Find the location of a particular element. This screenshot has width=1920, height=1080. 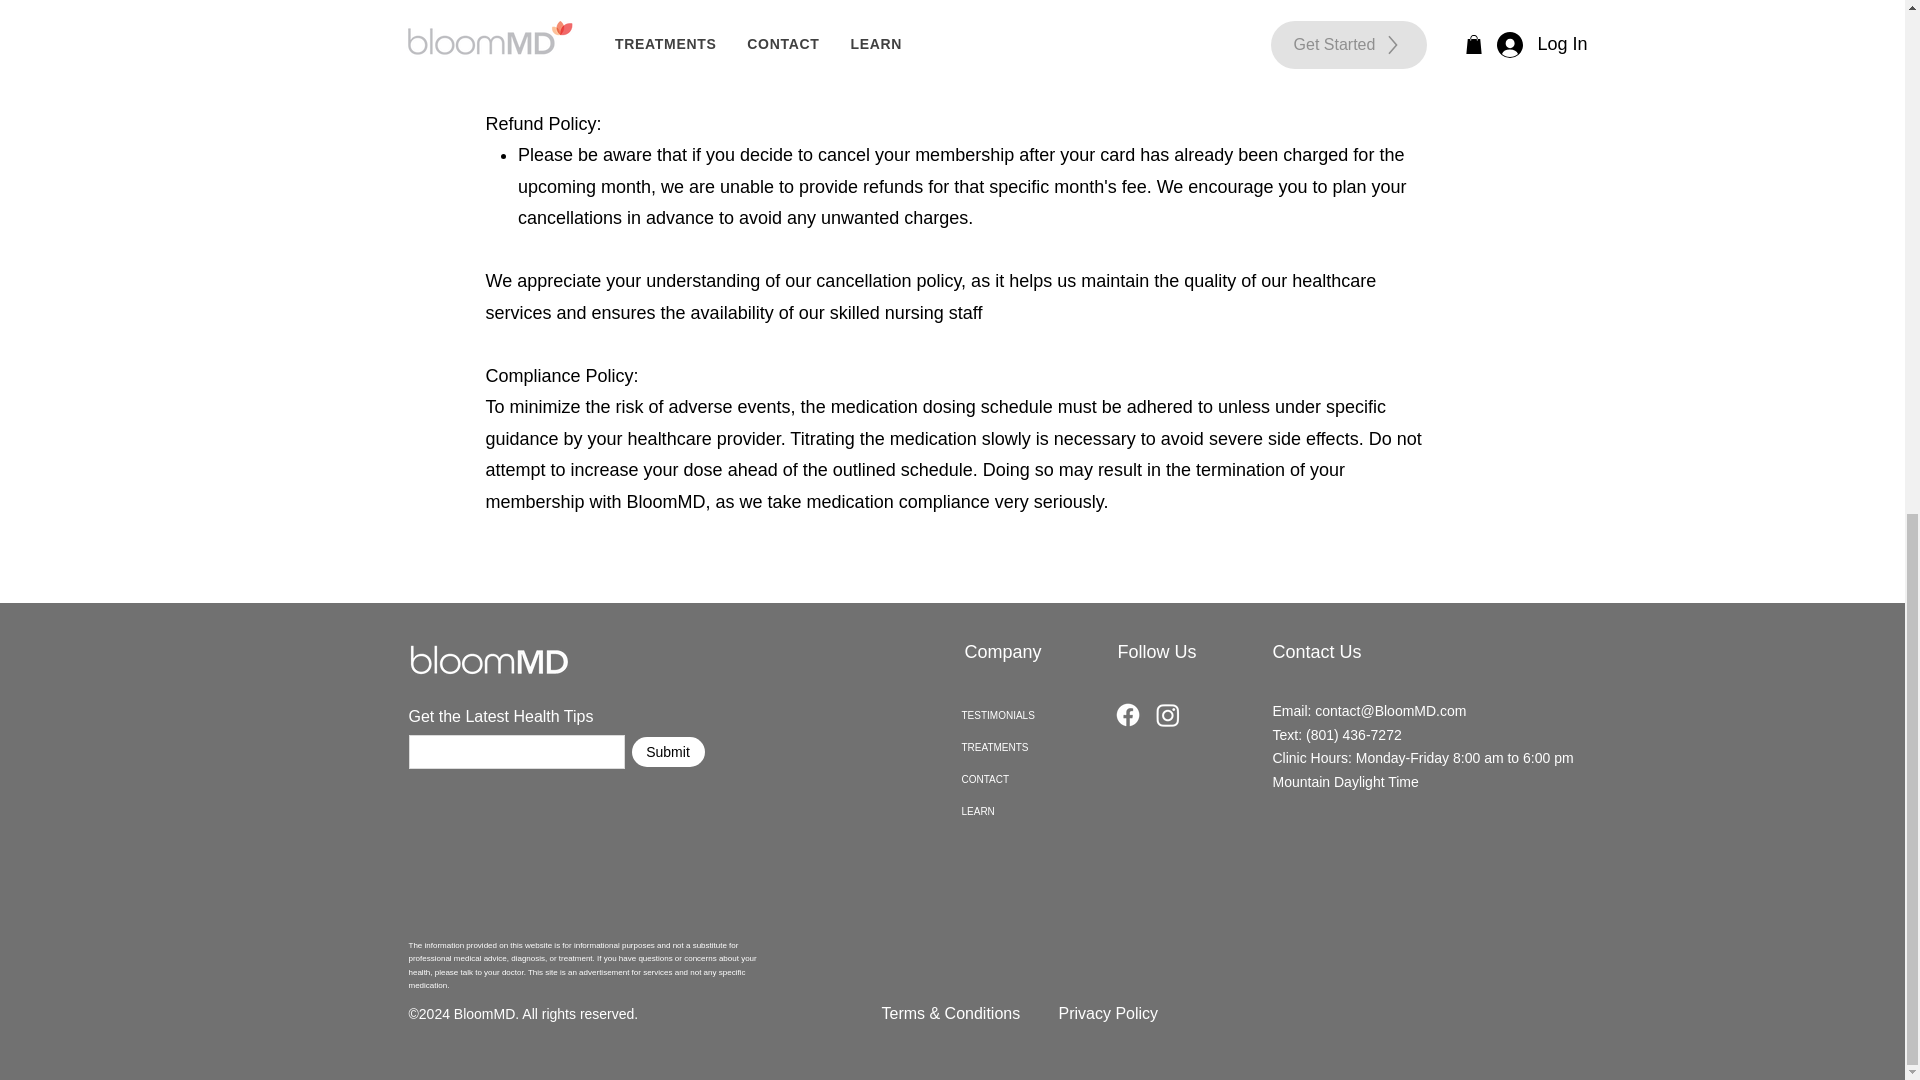

TREATMENTS is located at coordinates (1036, 748).